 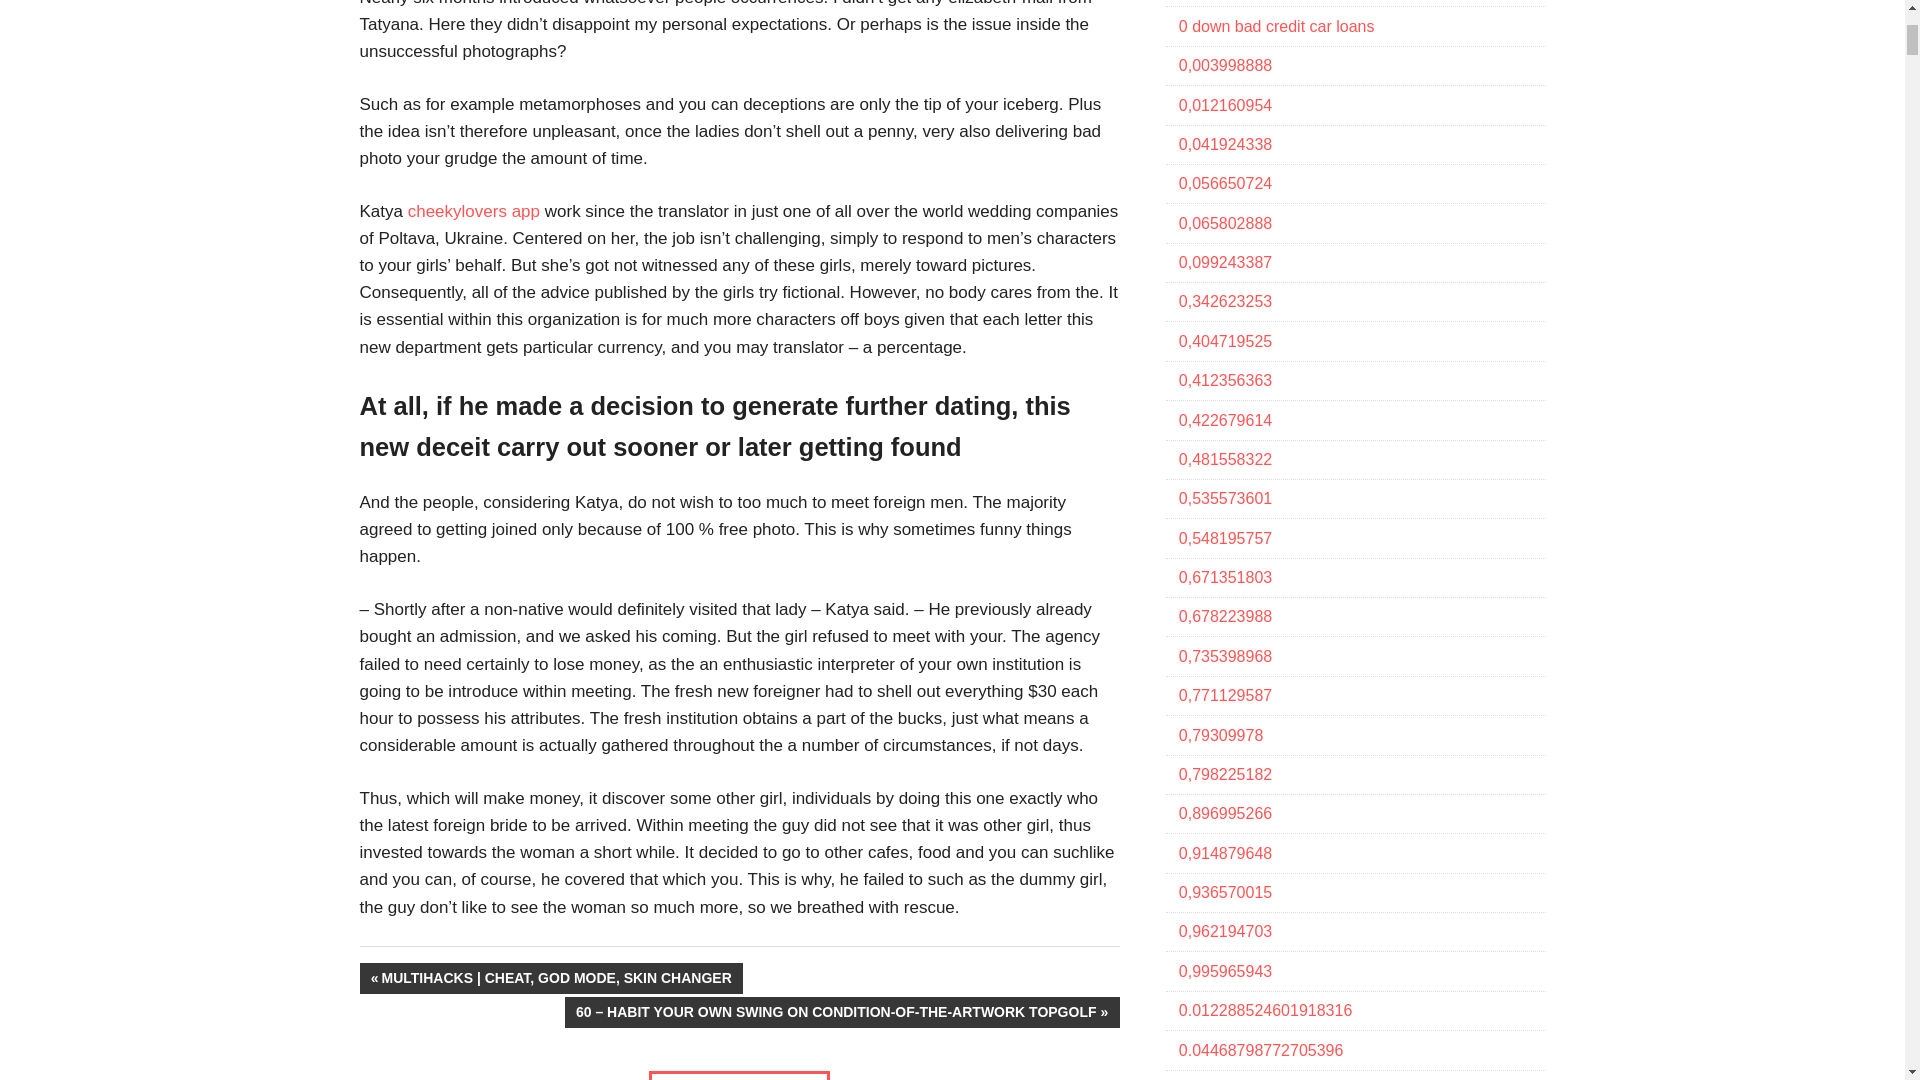 What do you see at coordinates (1224, 106) in the screenshot?
I see `0,012160954` at bounding box center [1224, 106].